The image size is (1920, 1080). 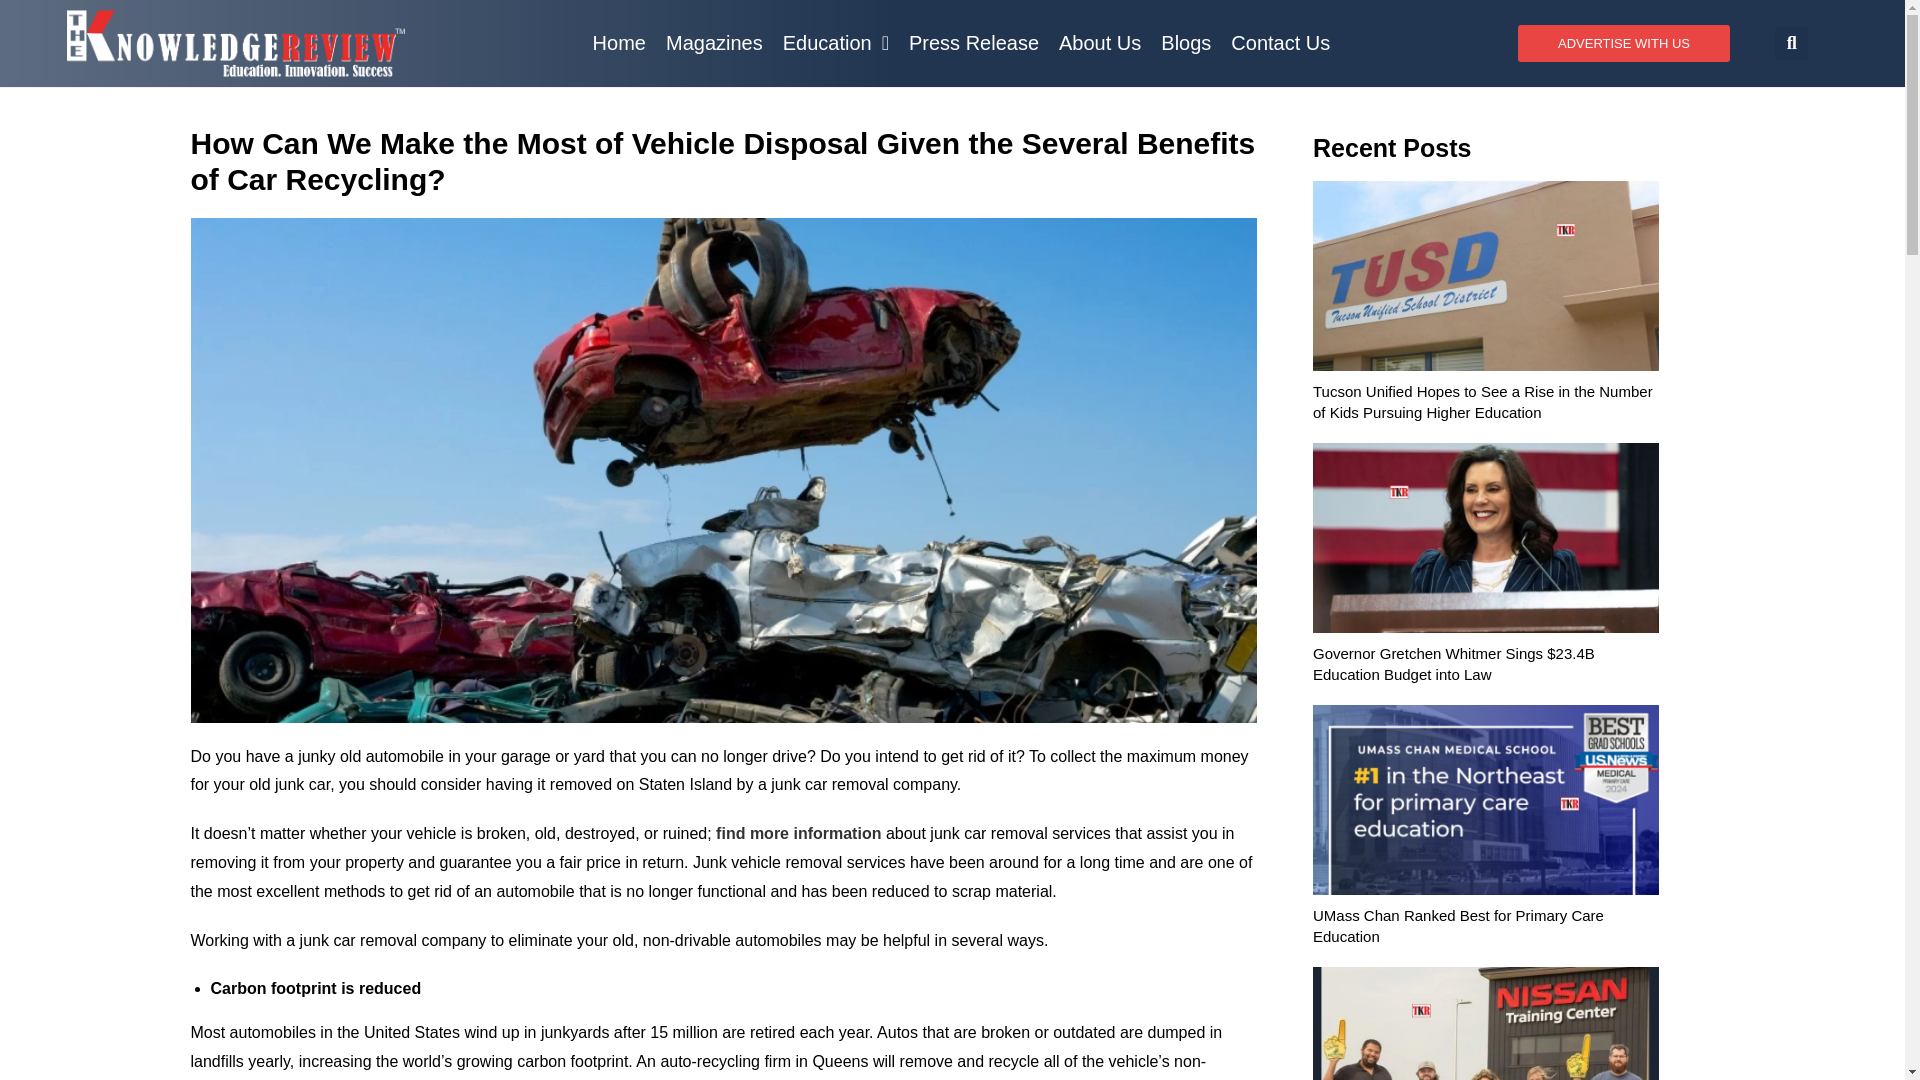 What do you see at coordinates (1186, 42) in the screenshot?
I see `Blogs` at bounding box center [1186, 42].